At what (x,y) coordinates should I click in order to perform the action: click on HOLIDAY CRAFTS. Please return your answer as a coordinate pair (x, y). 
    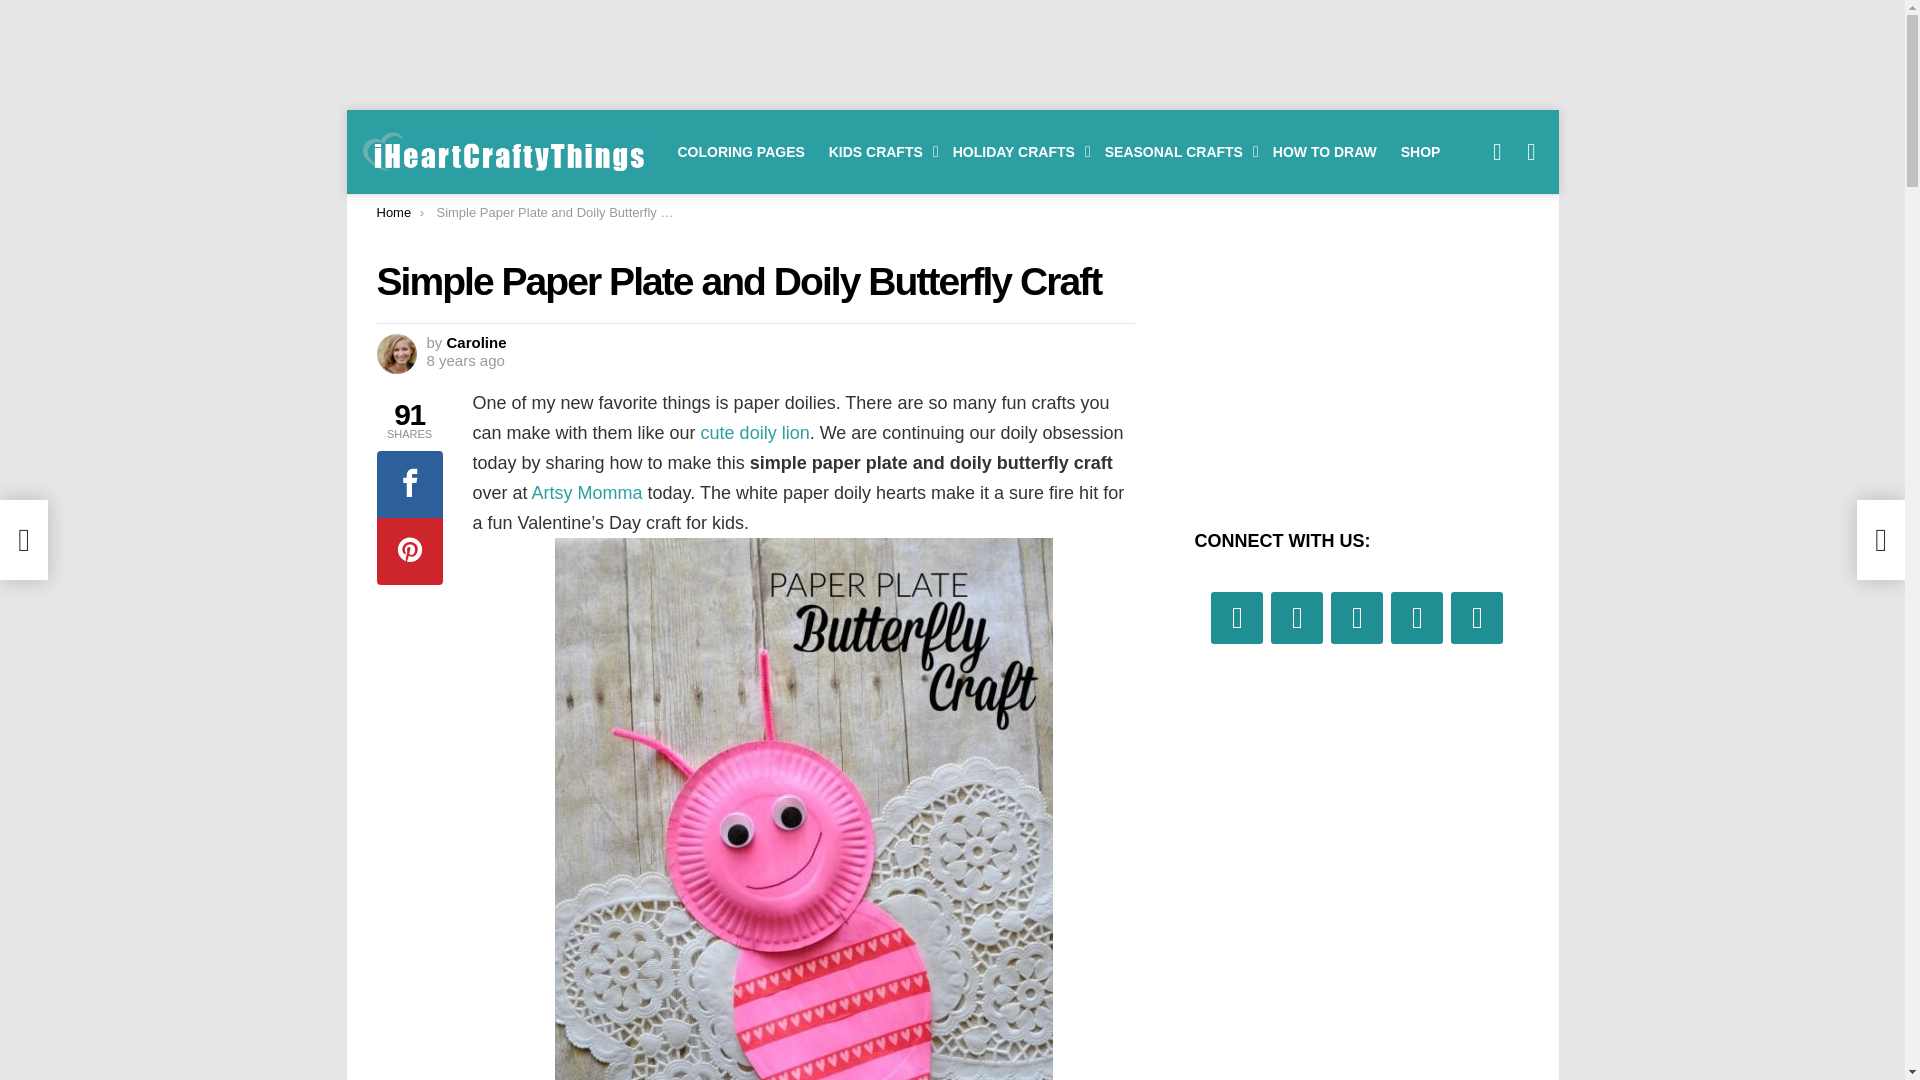
    Looking at the image, I should click on (1016, 152).